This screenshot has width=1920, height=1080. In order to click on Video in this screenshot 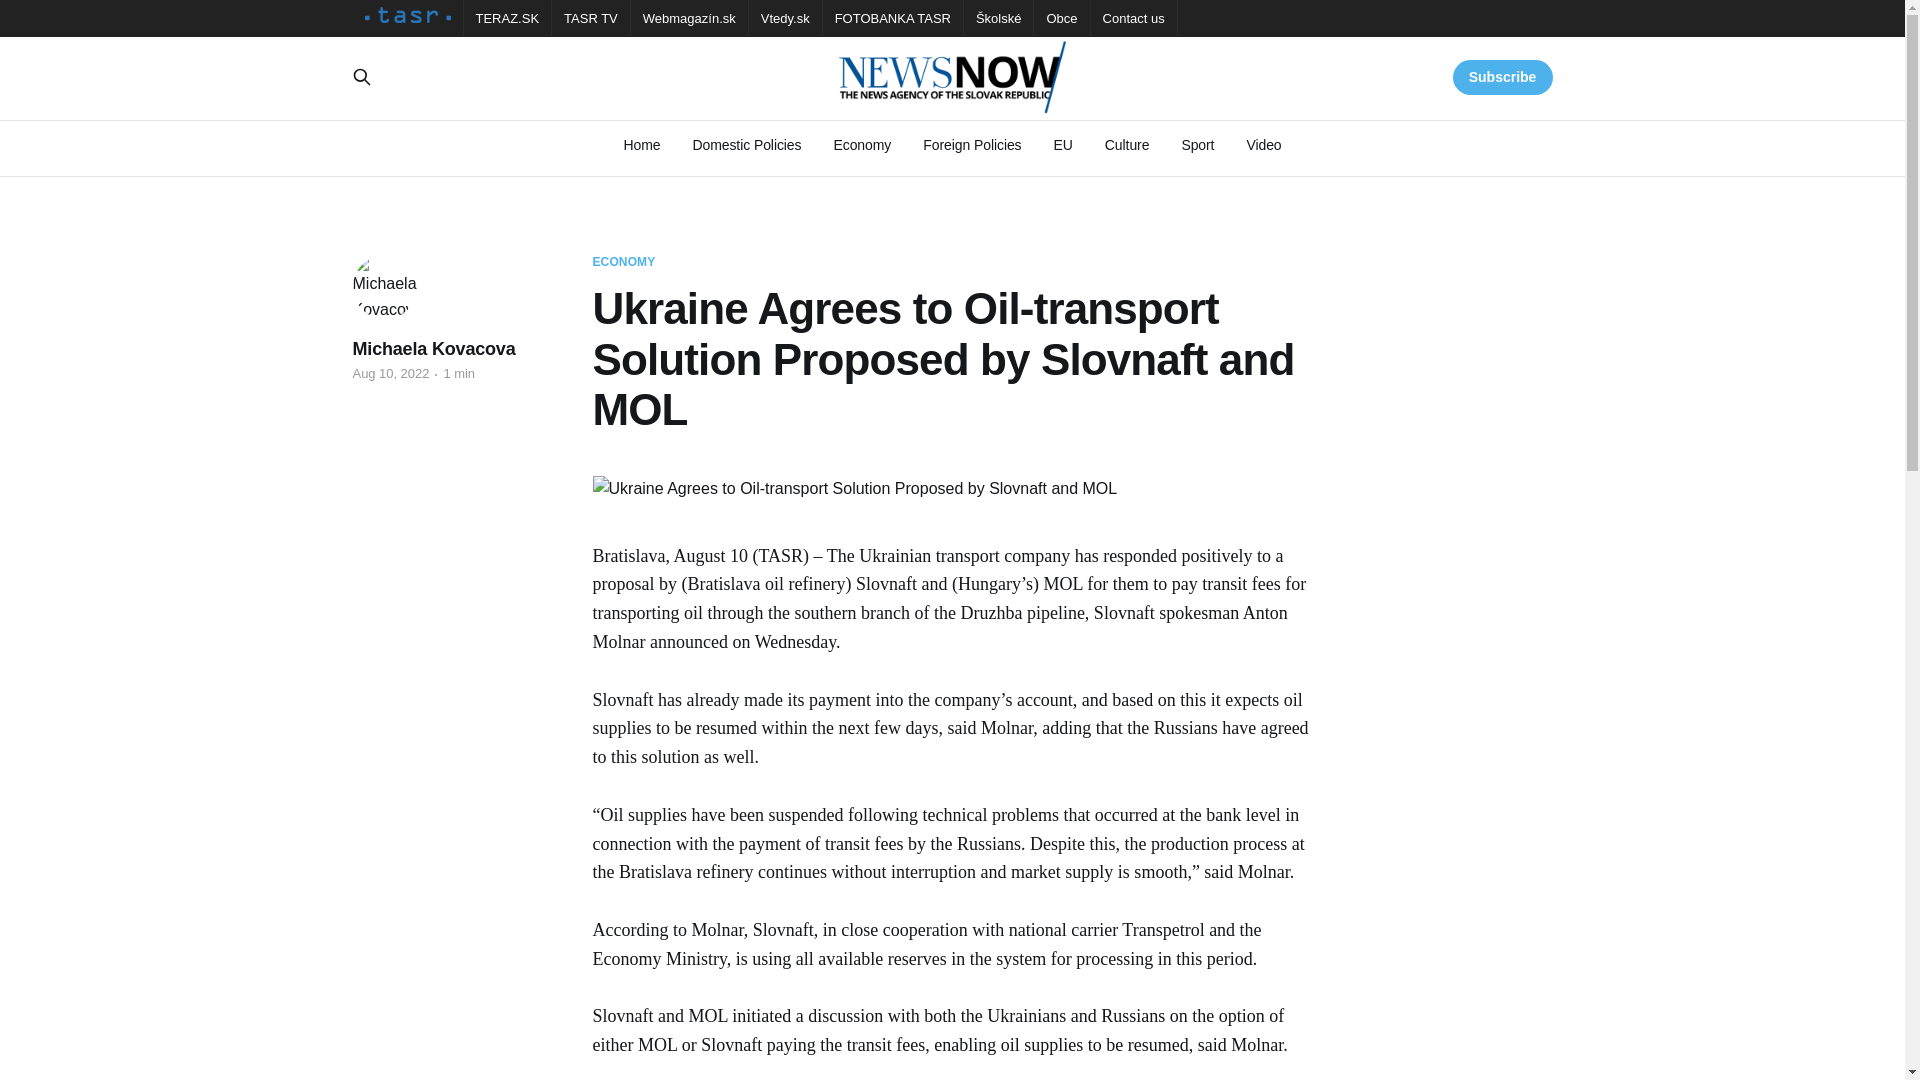, I will do `click(1263, 145)`.